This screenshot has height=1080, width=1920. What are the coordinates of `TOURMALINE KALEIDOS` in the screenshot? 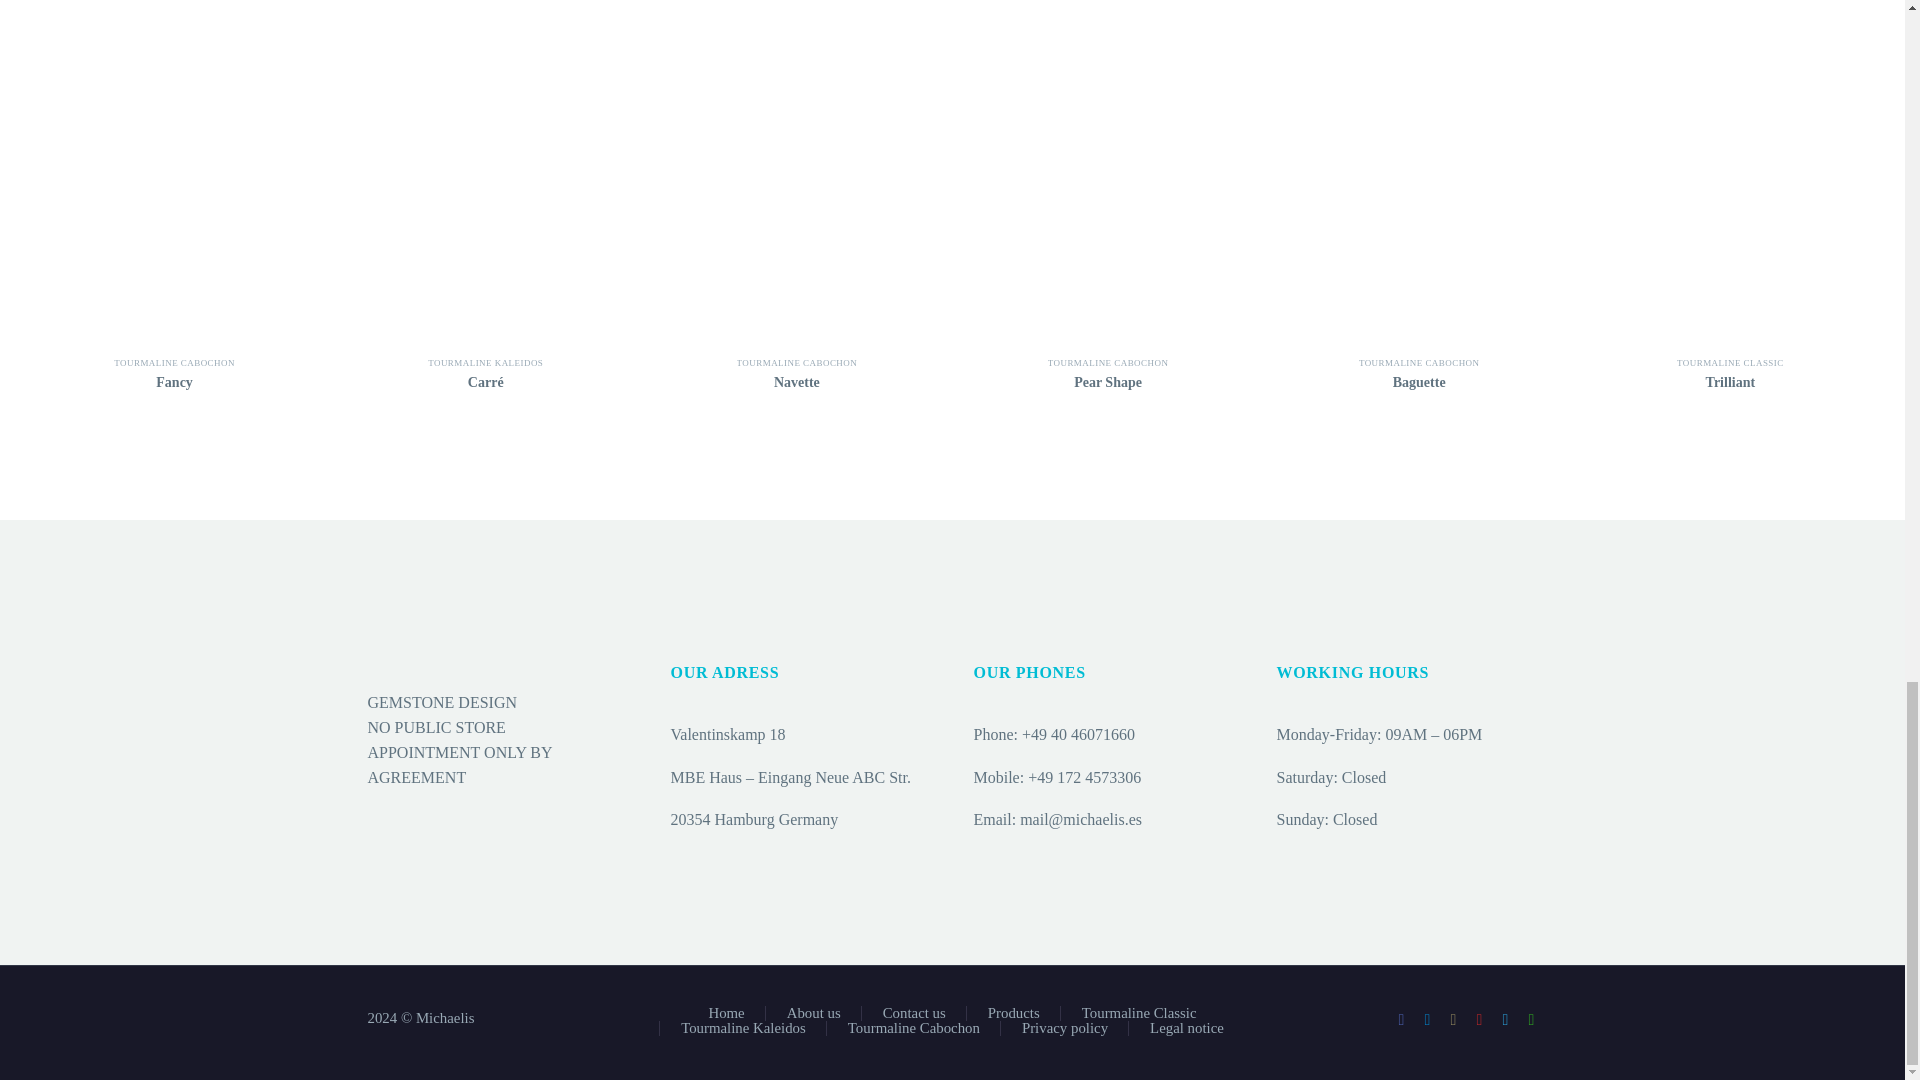 It's located at (486, 362).